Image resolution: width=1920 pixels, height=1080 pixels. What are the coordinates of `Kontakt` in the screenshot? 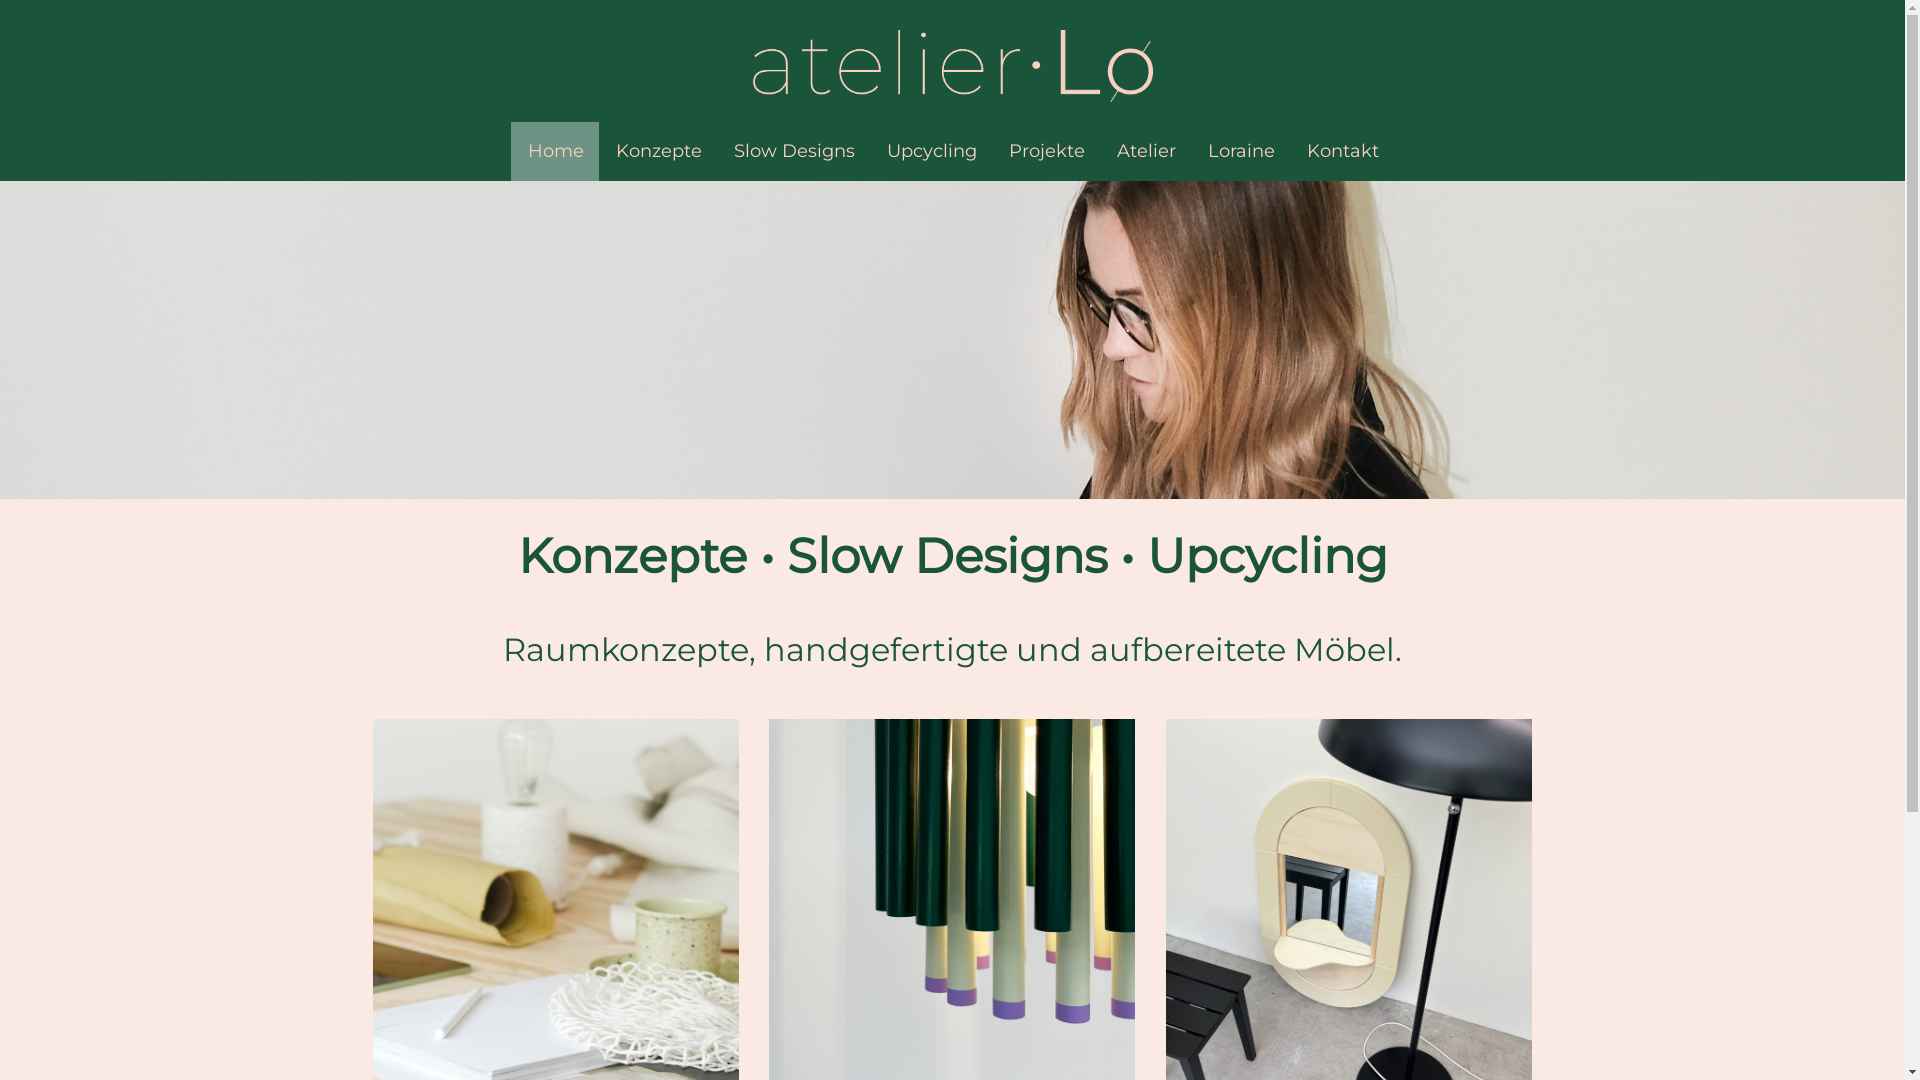 It's located at (1343, 152).